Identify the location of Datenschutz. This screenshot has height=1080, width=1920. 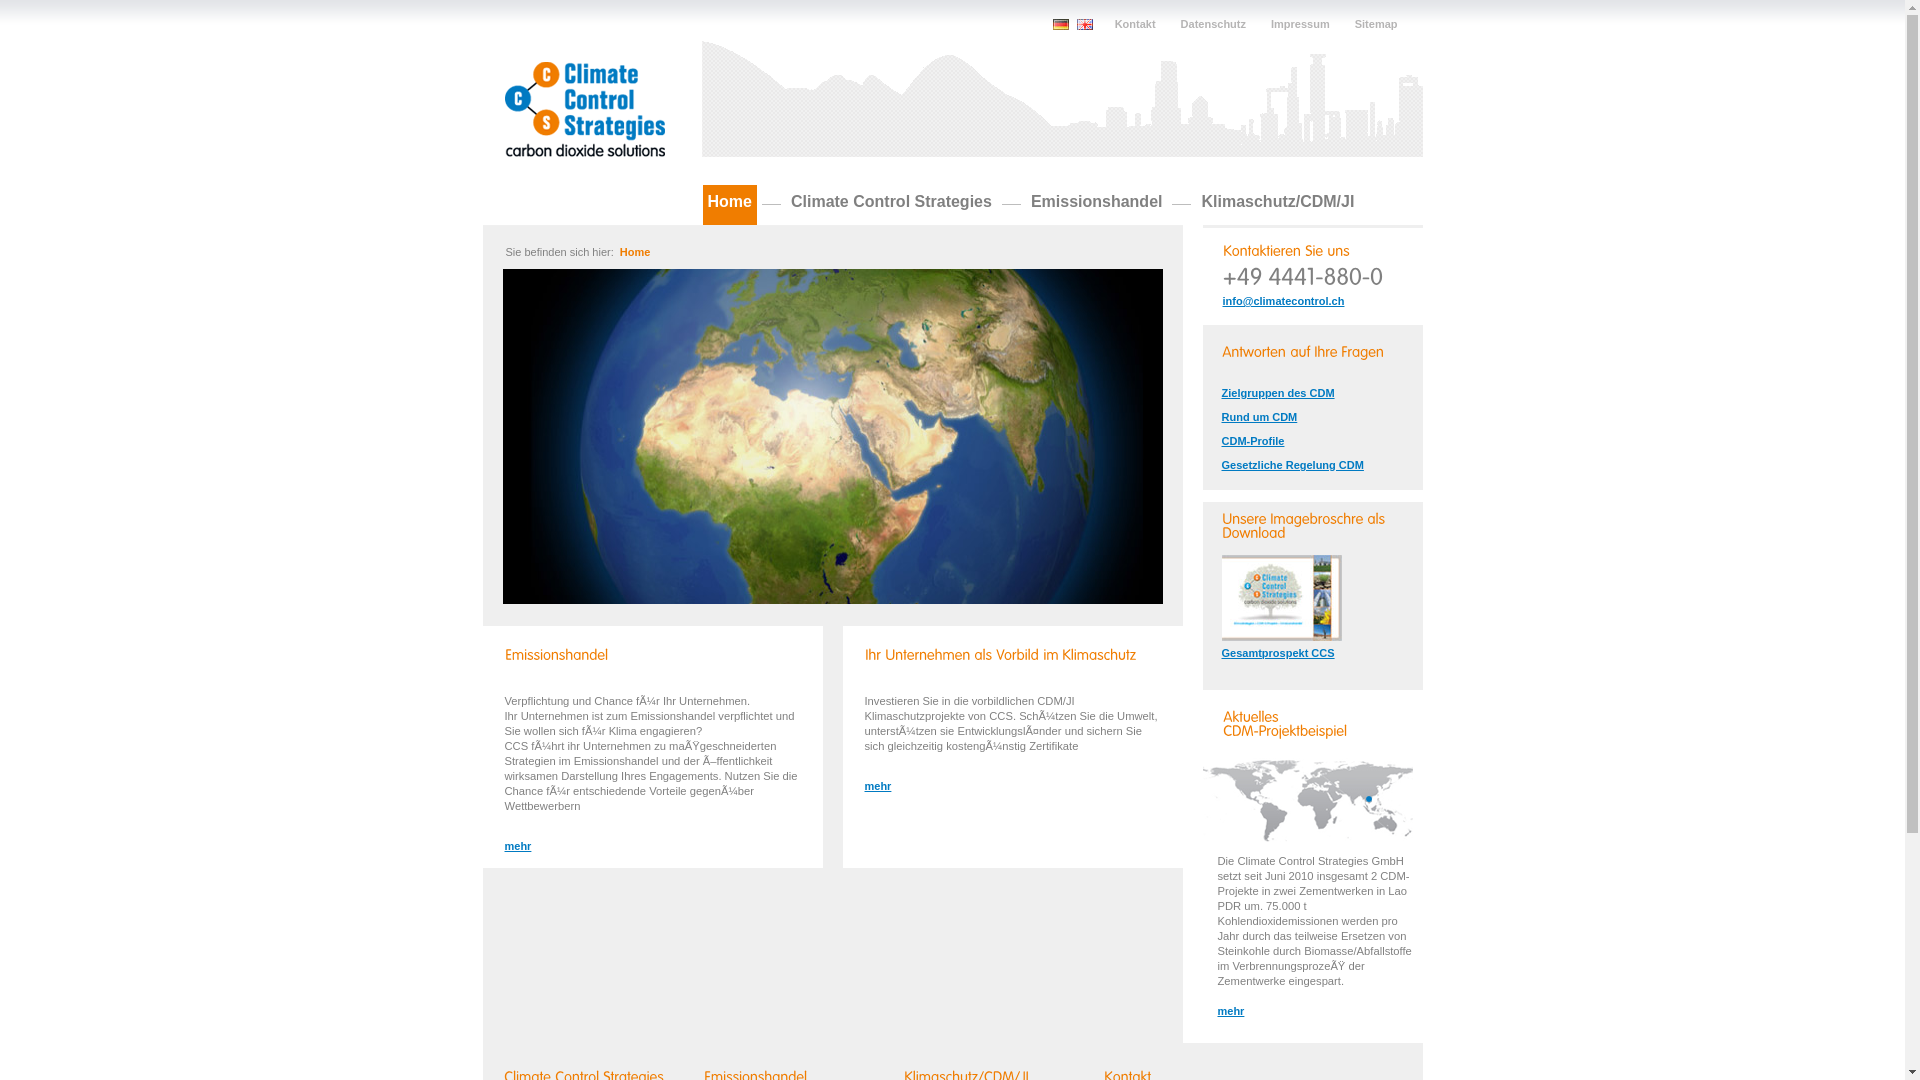
(1214, 24).